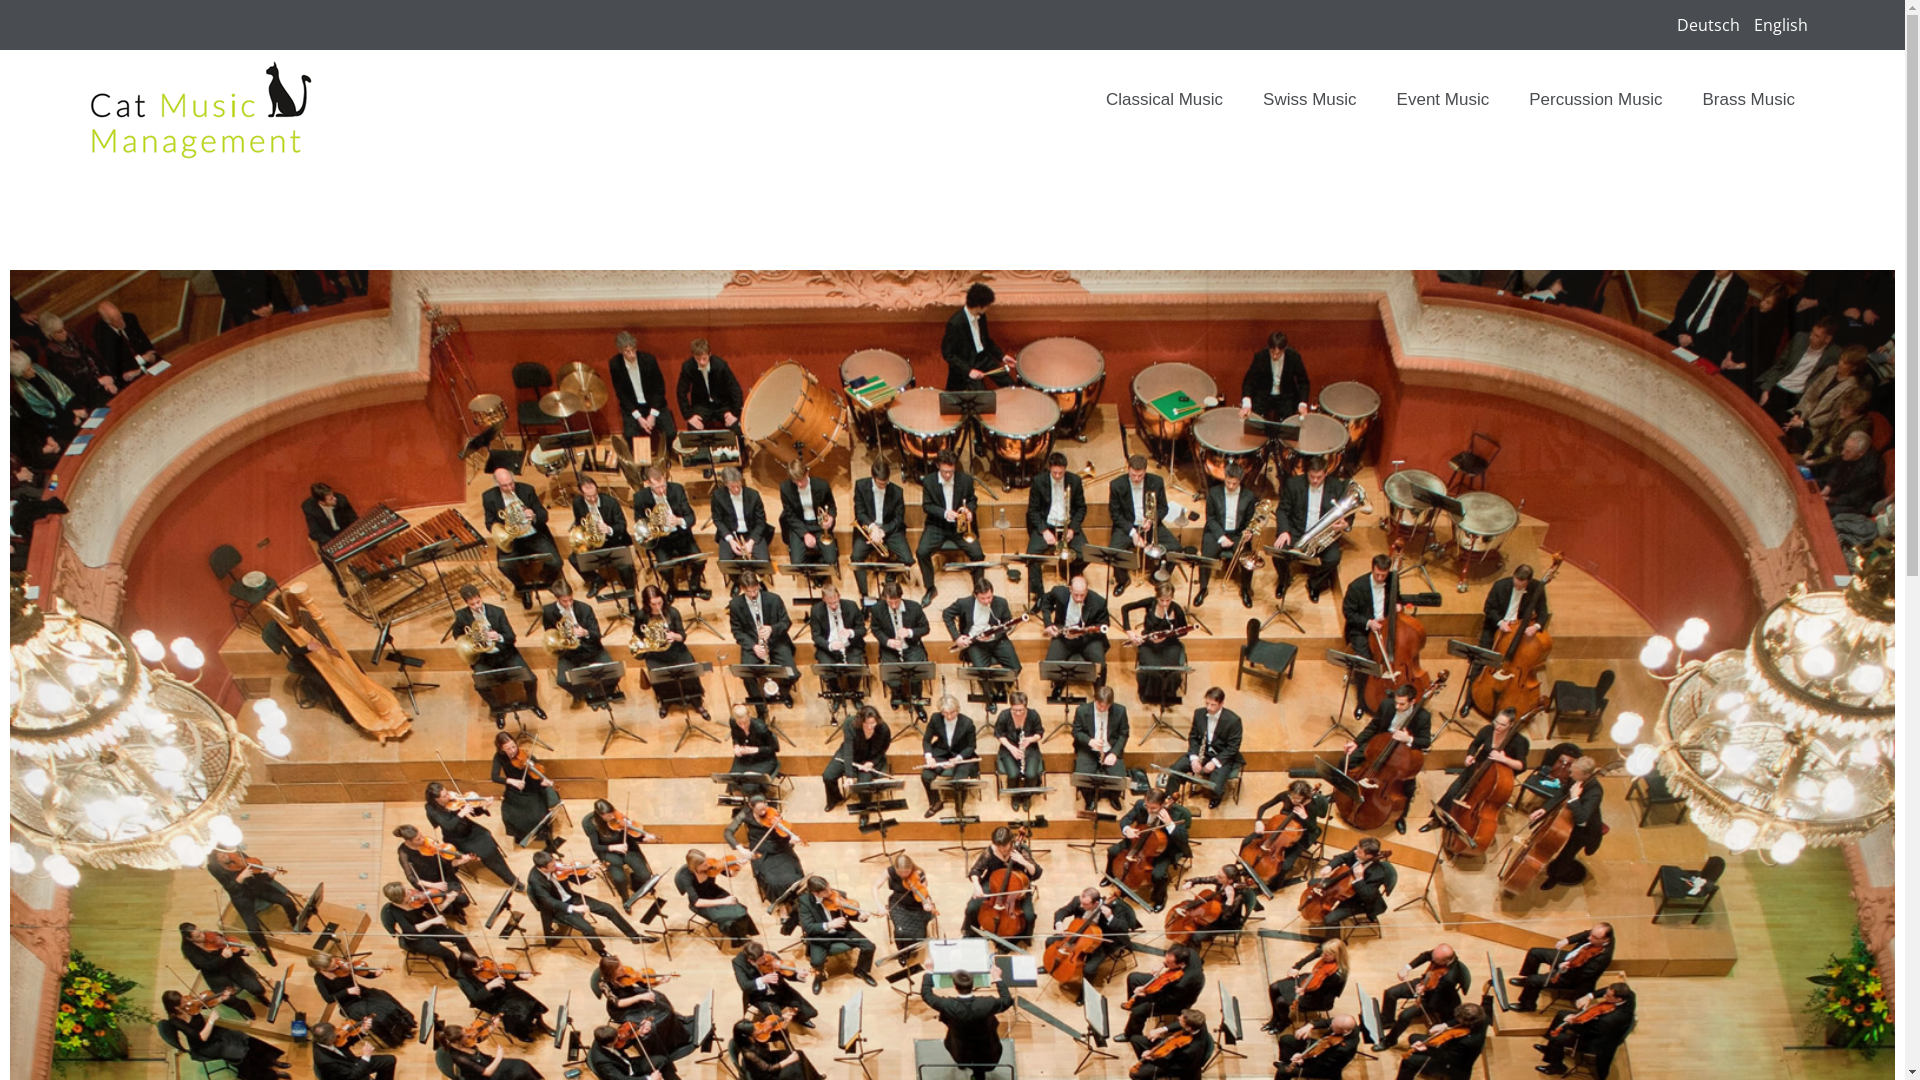  I want to click on English, so click(1781, 25).